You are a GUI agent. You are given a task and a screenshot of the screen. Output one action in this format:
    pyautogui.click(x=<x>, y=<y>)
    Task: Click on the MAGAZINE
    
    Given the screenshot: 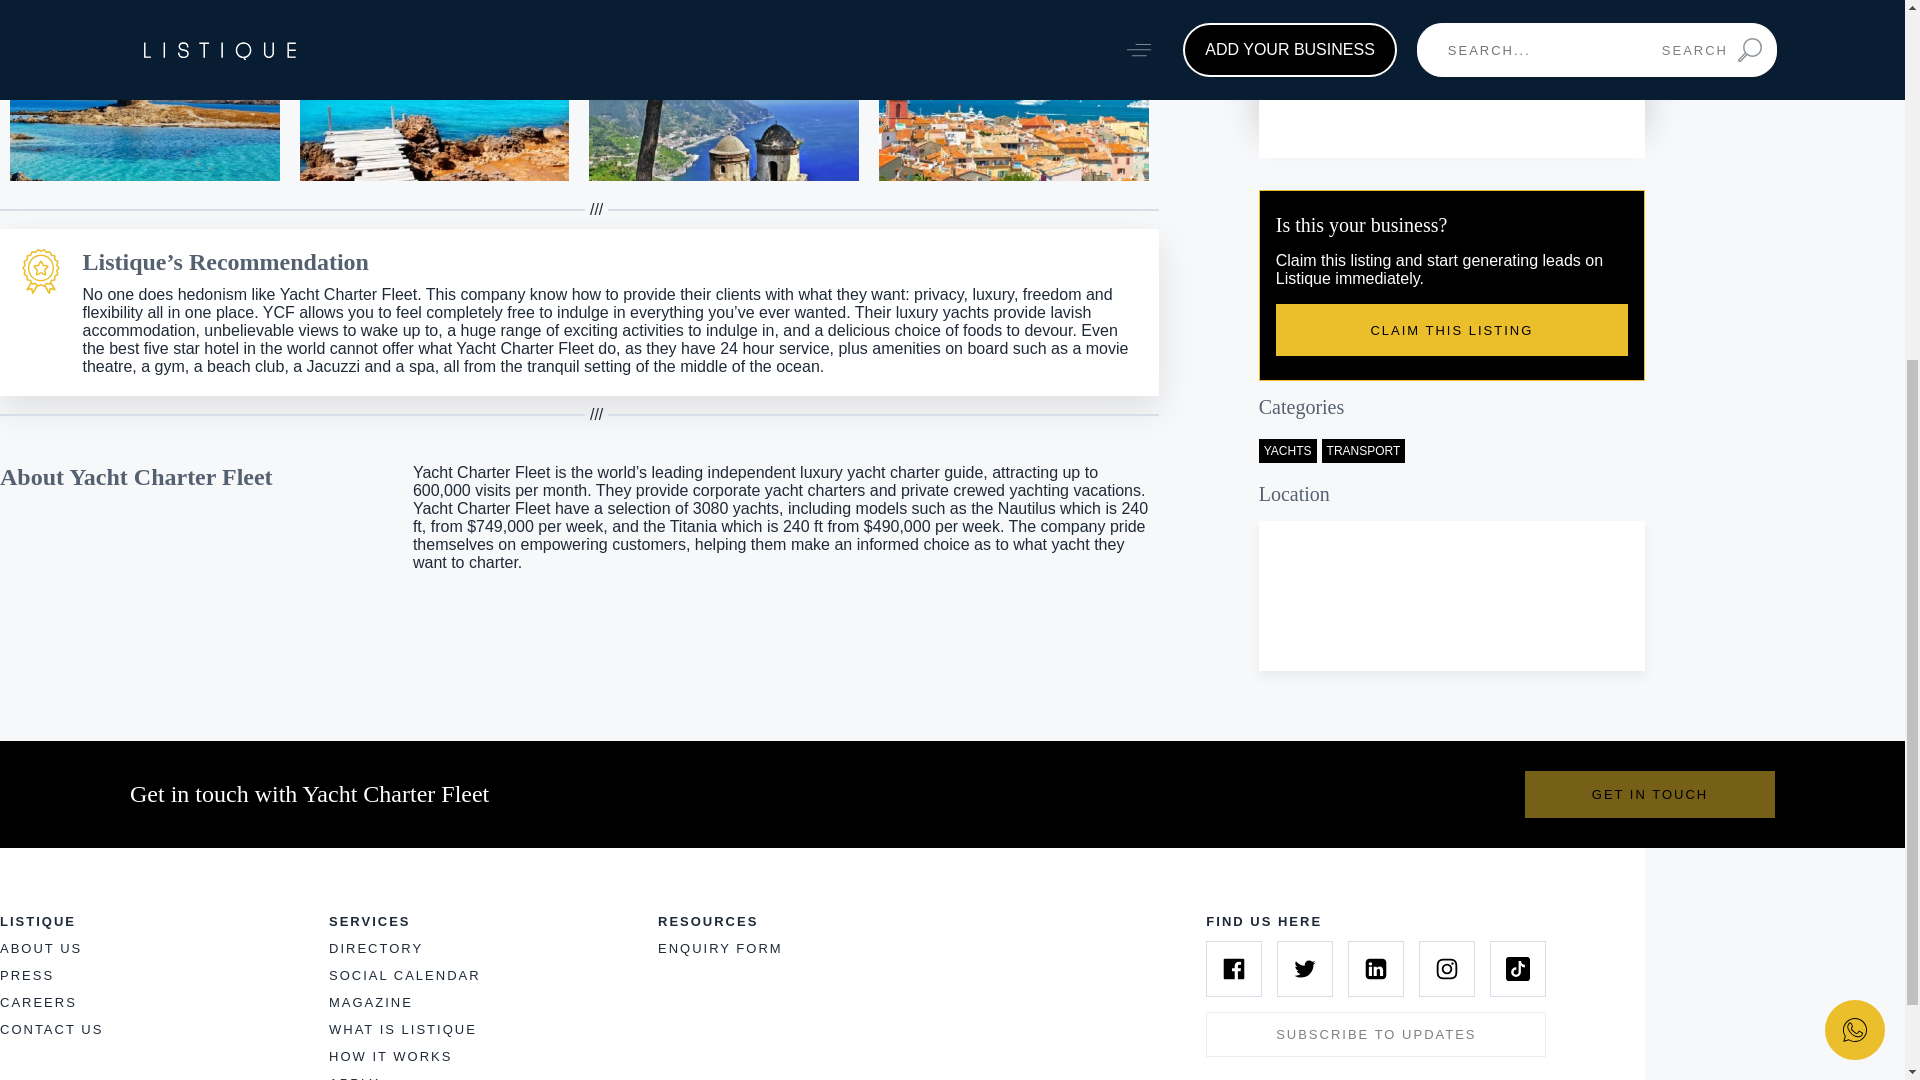 What is the action you would take?
    pyautogui.click(x=370, y=1002)
    